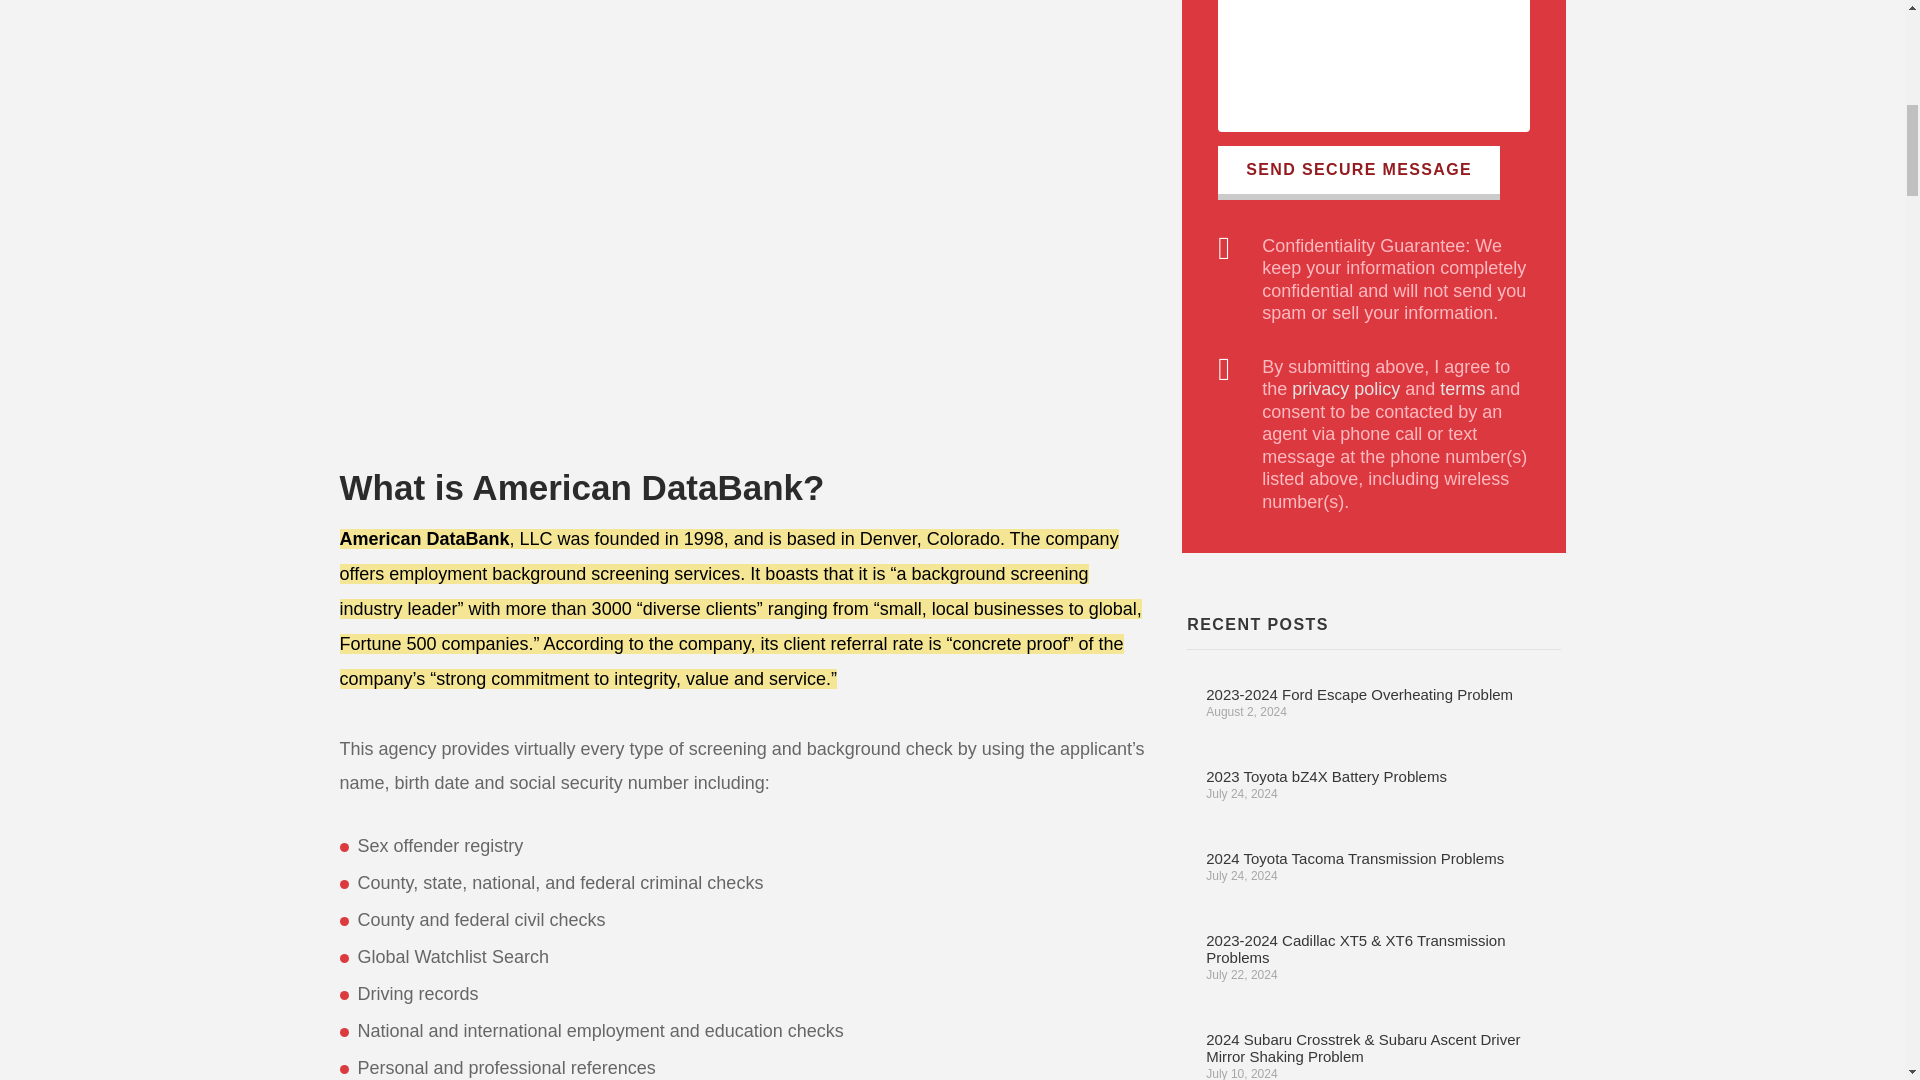 Image resolution: width=1920 pixels, height=1080 pixels. What do you see at coordinates (1462, 388) in the screenshot?
I see `terms` at bounding box center [1462, 388].